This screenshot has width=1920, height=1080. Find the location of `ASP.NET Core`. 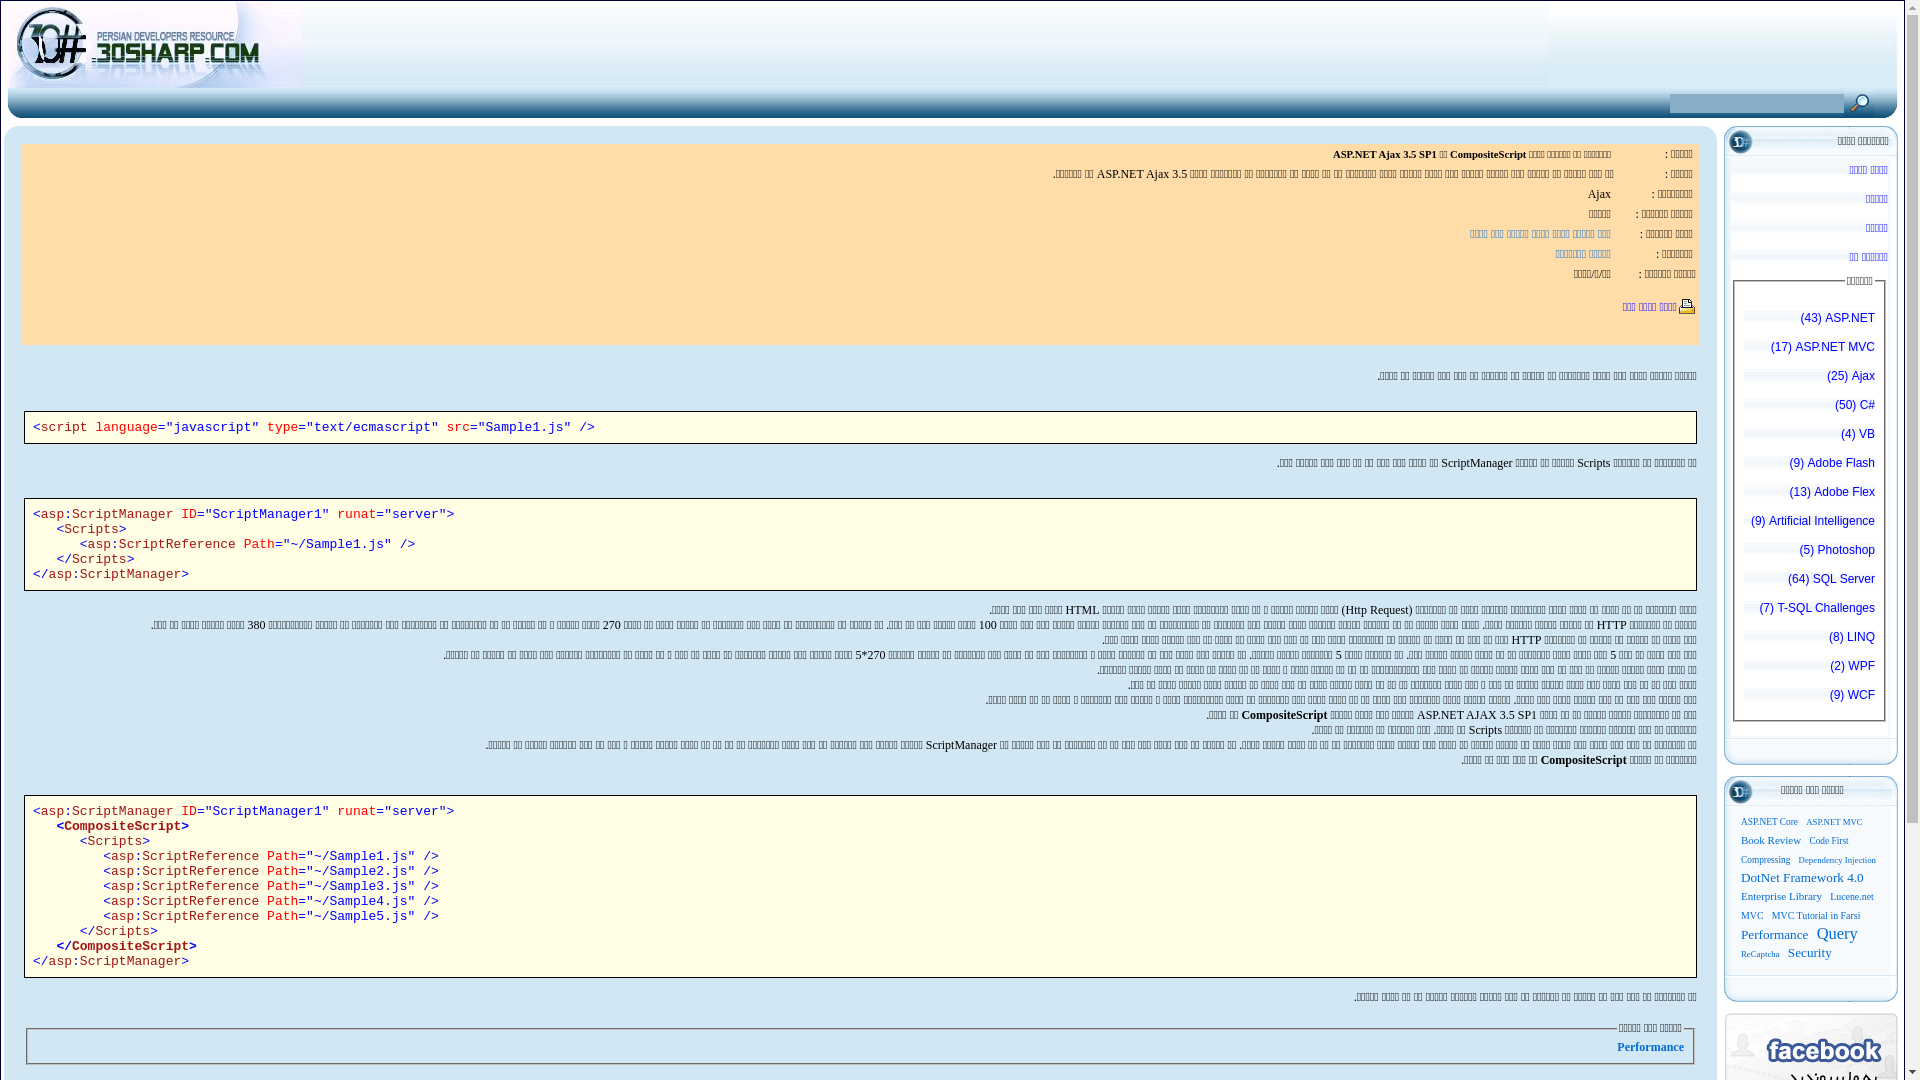

ASP.NET Core is located at coordinates (1770, 822).